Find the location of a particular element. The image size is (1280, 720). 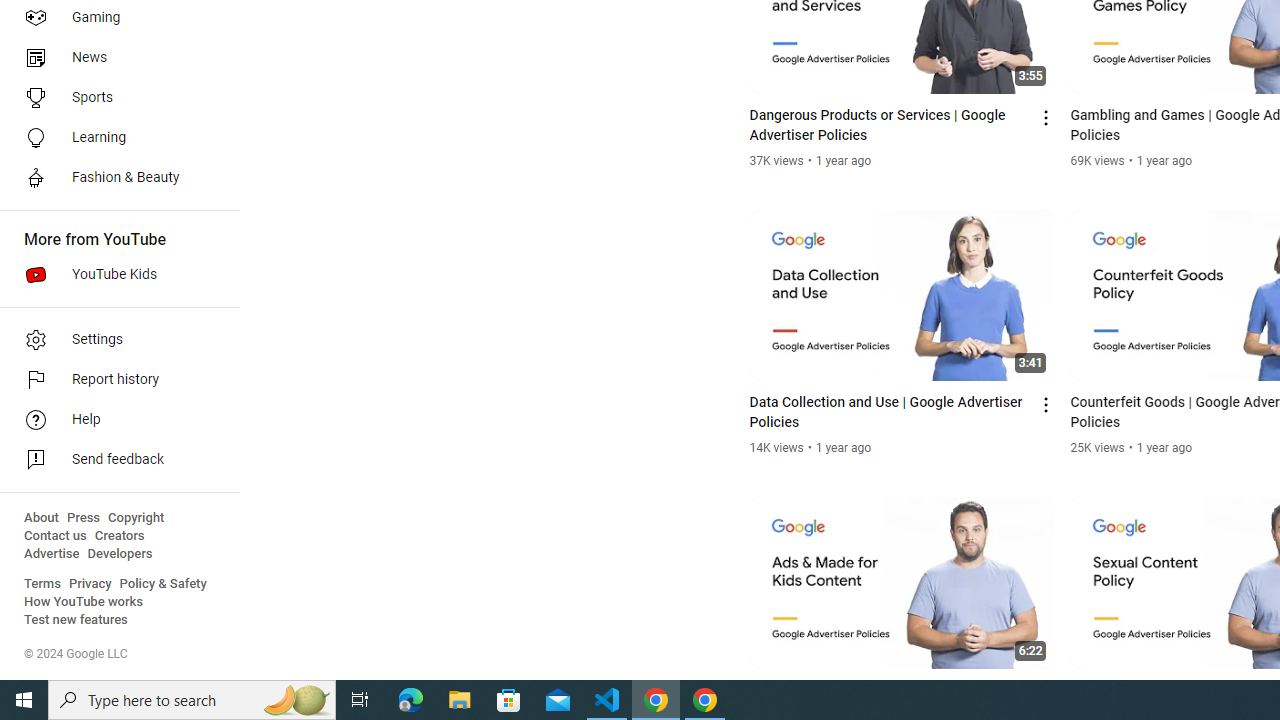

Learning is located at coordinates (114, 138).